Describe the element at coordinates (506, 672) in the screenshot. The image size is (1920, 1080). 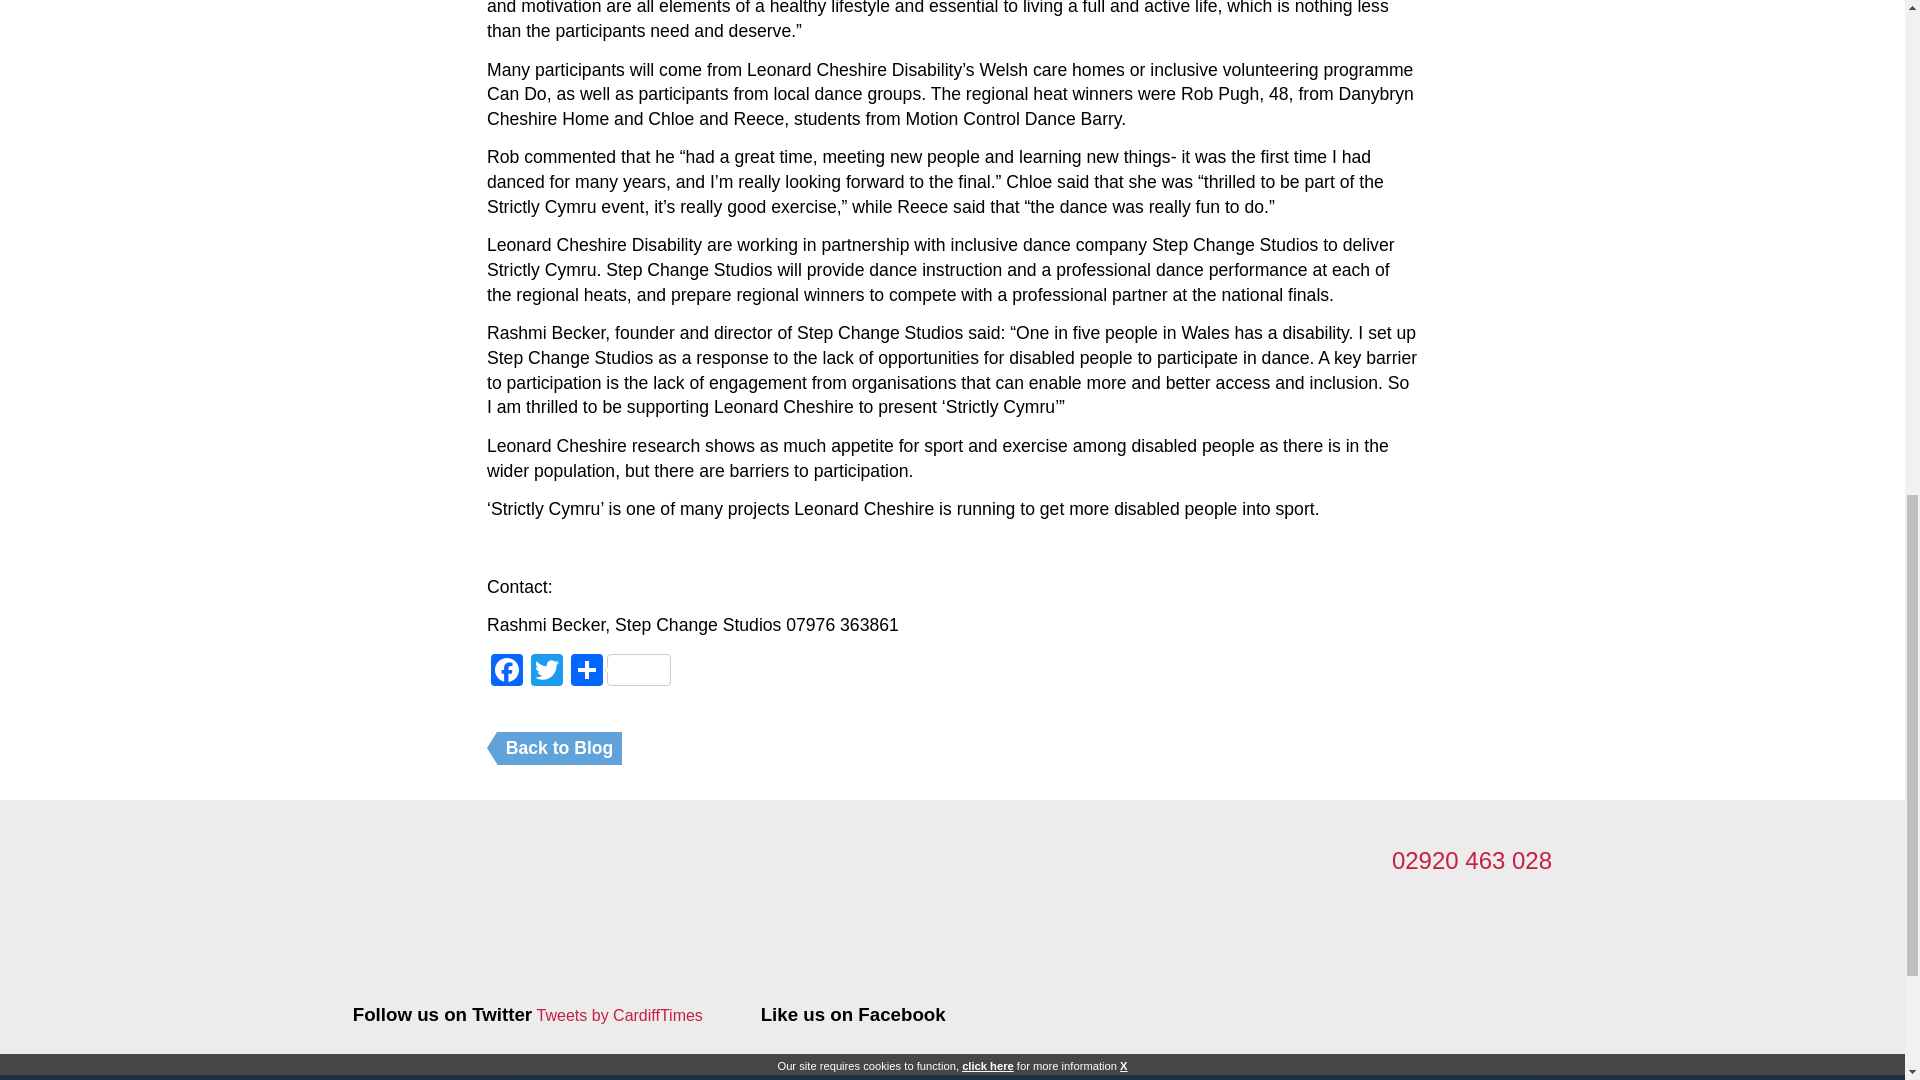
I see `Facebook` at that location.